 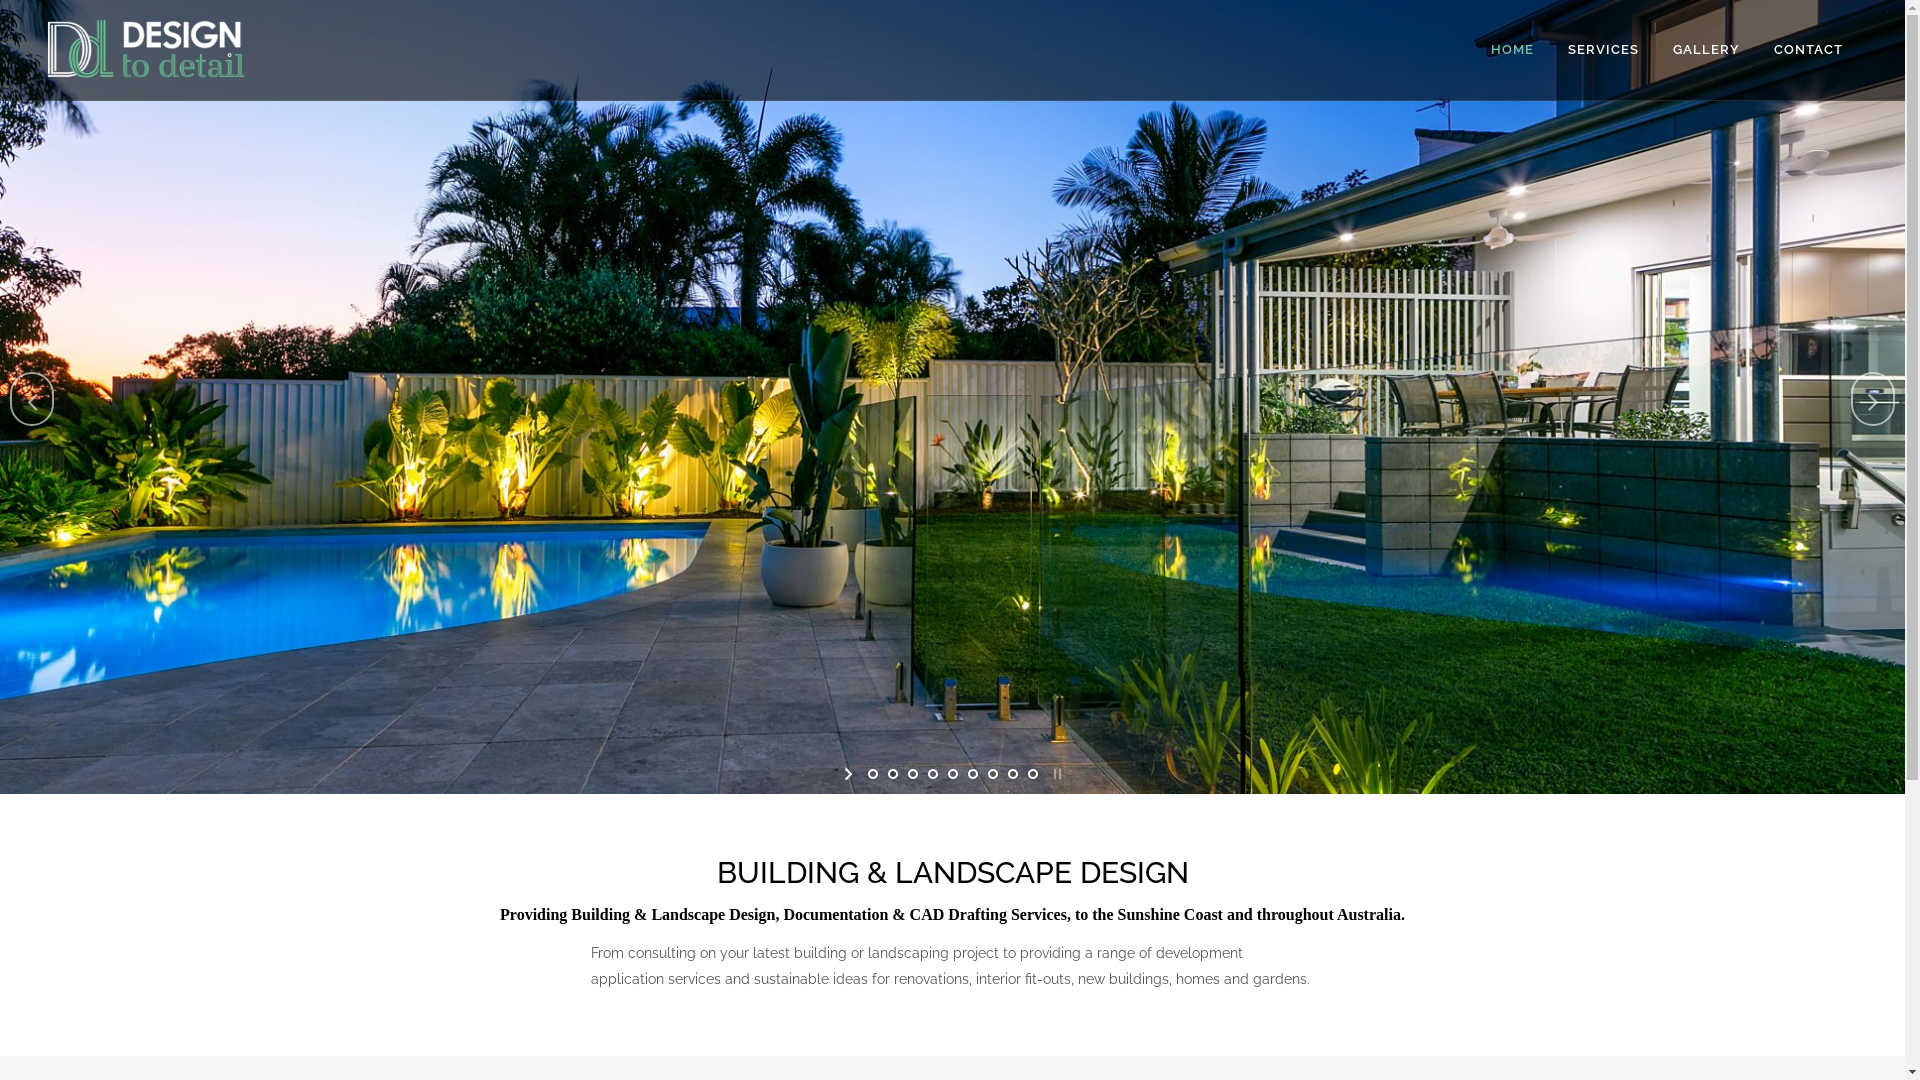 What do you see at coordinates (1706, 50) in the screenshot?
I see `GALLERY` at bounding box center [1706, 50].